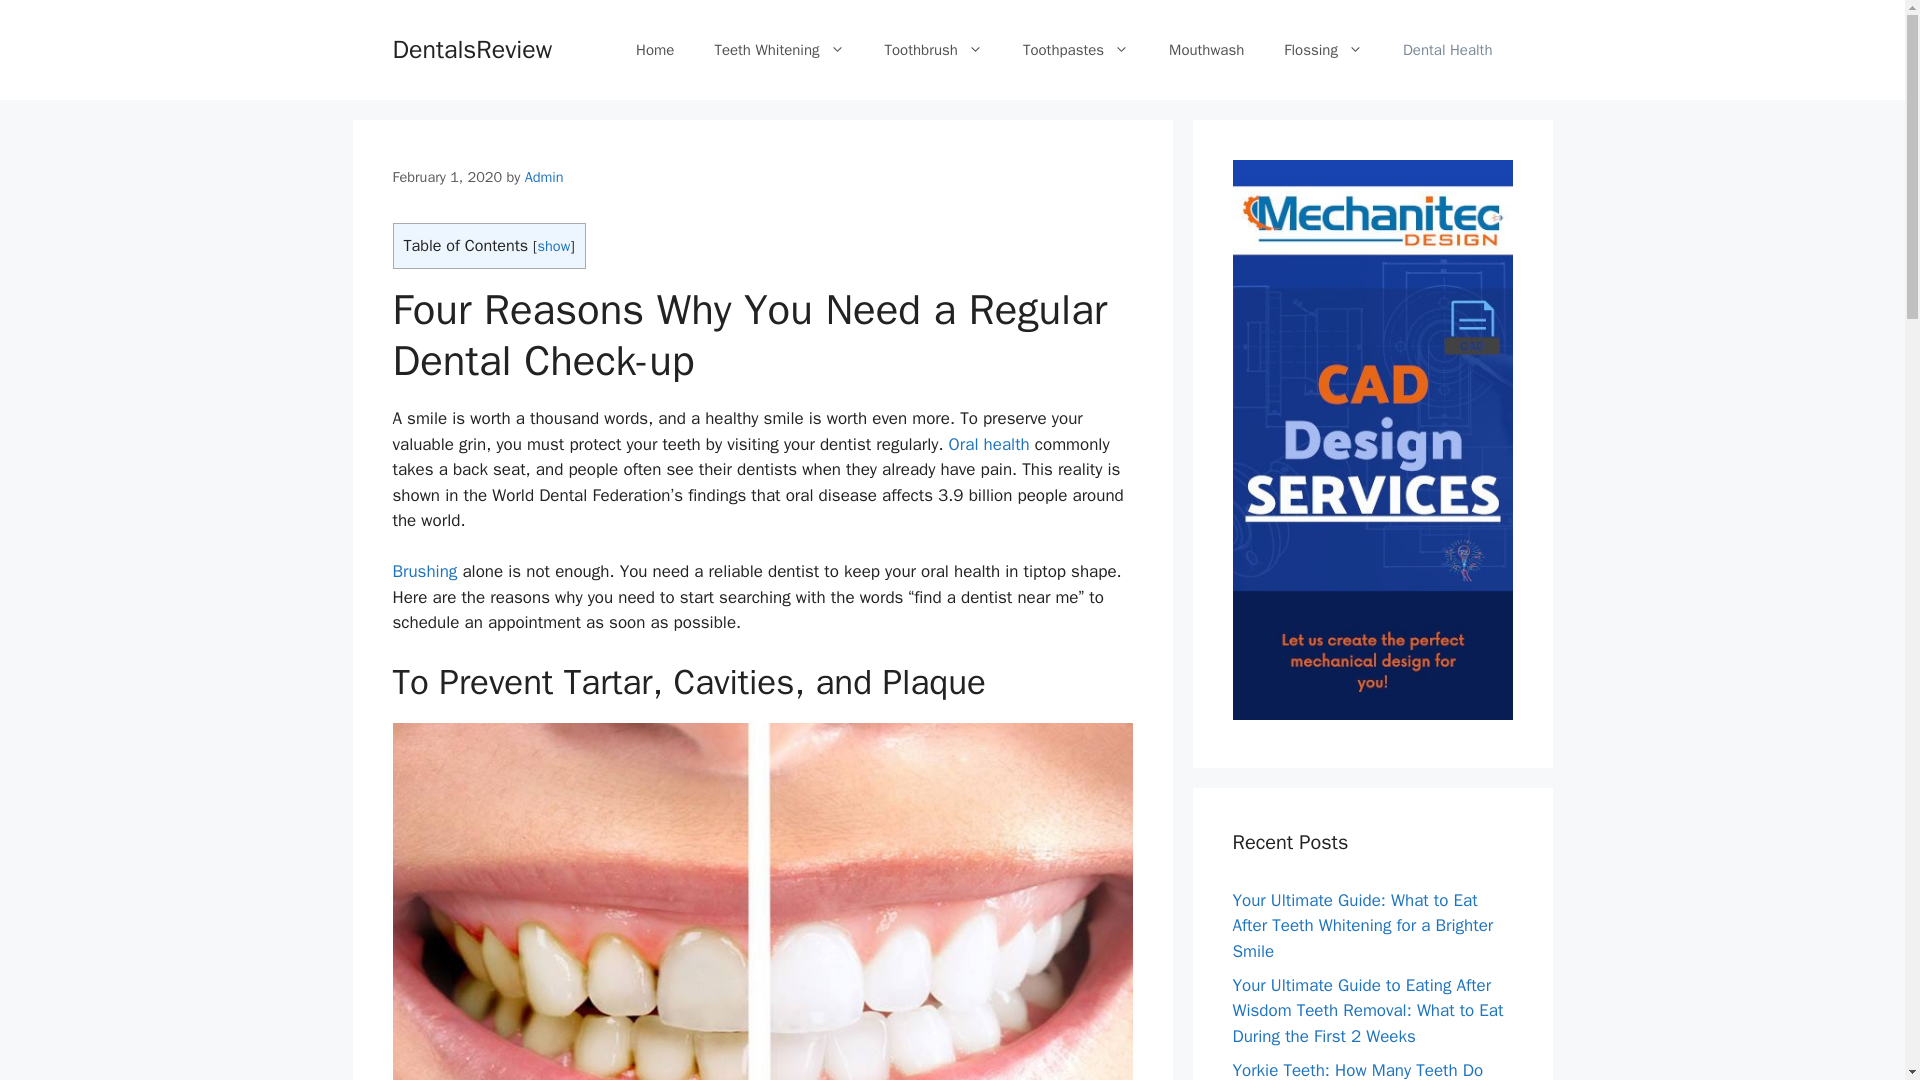  What do you see at coordinates (1322, 50) in the screenshot?
I see `Flossing` at bounding box center [1322, 50].